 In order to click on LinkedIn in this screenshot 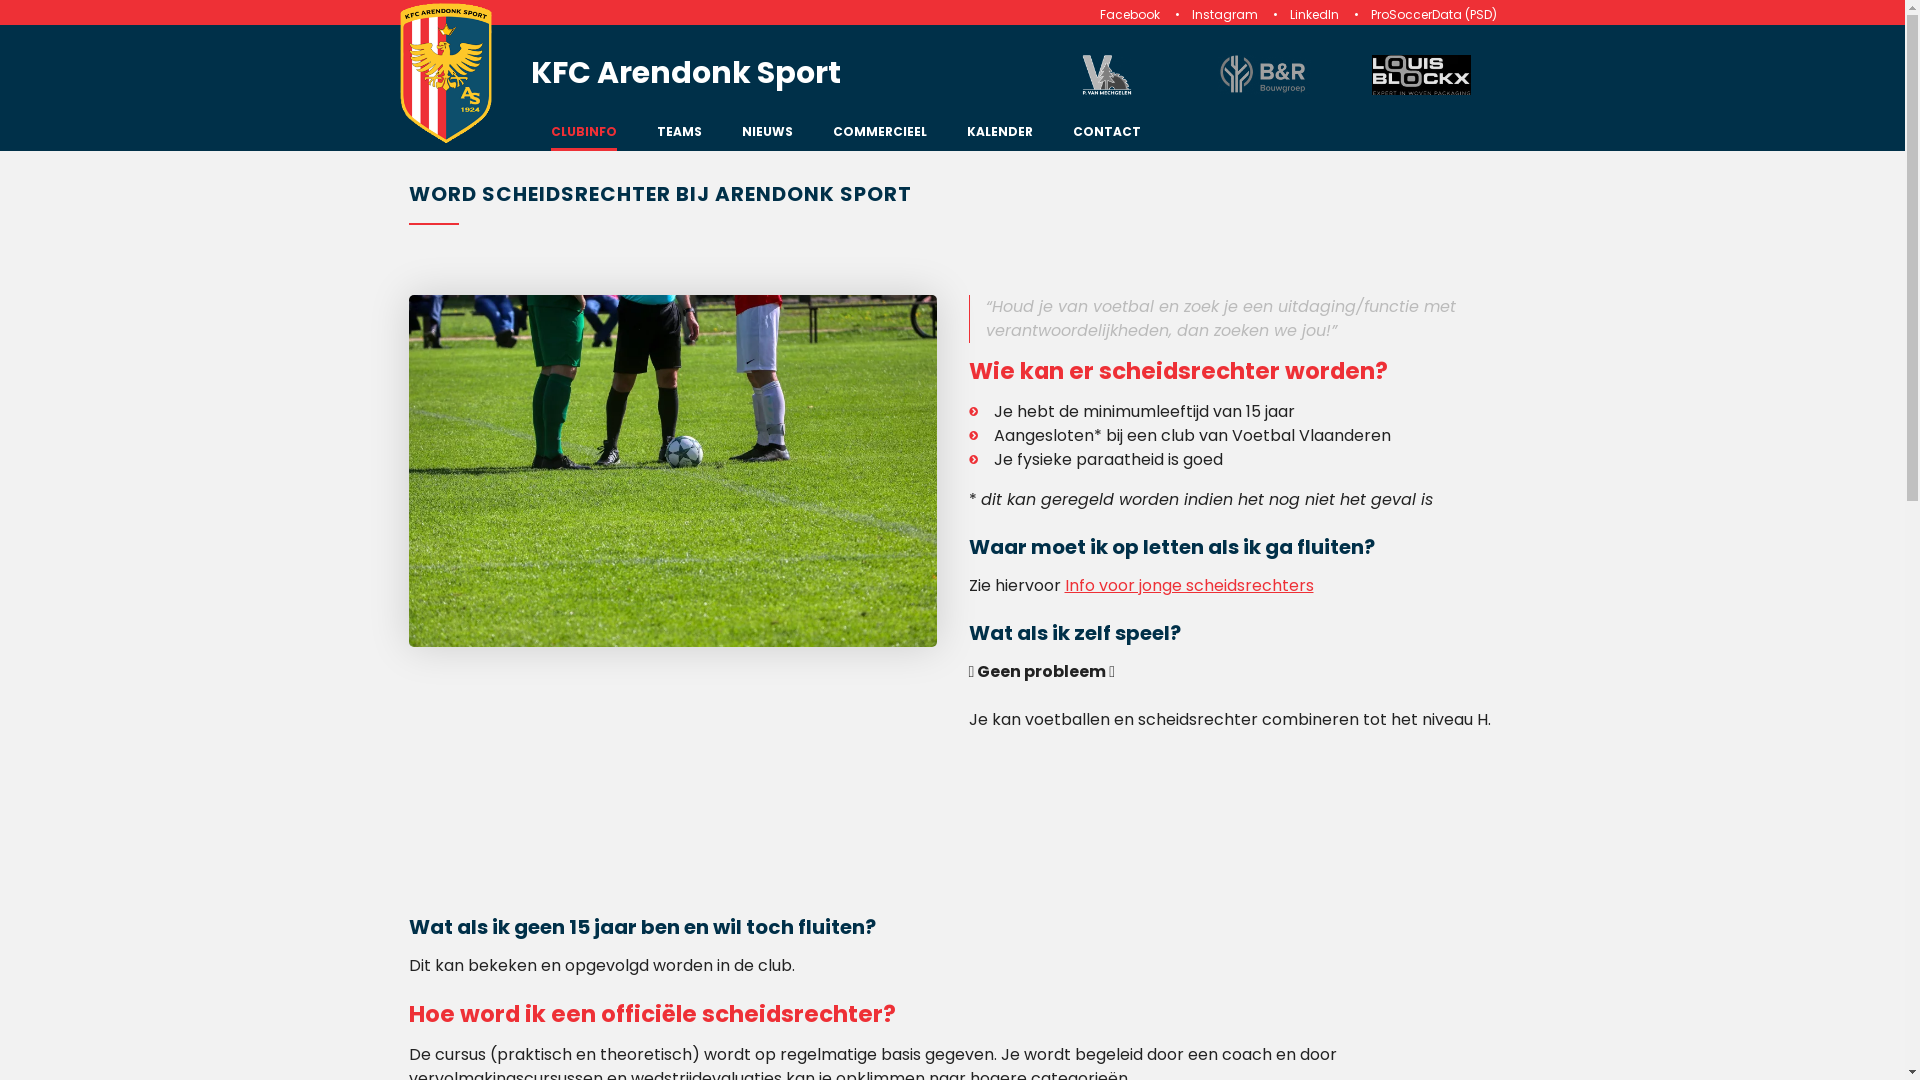, I will do `click(1314, 15)`.